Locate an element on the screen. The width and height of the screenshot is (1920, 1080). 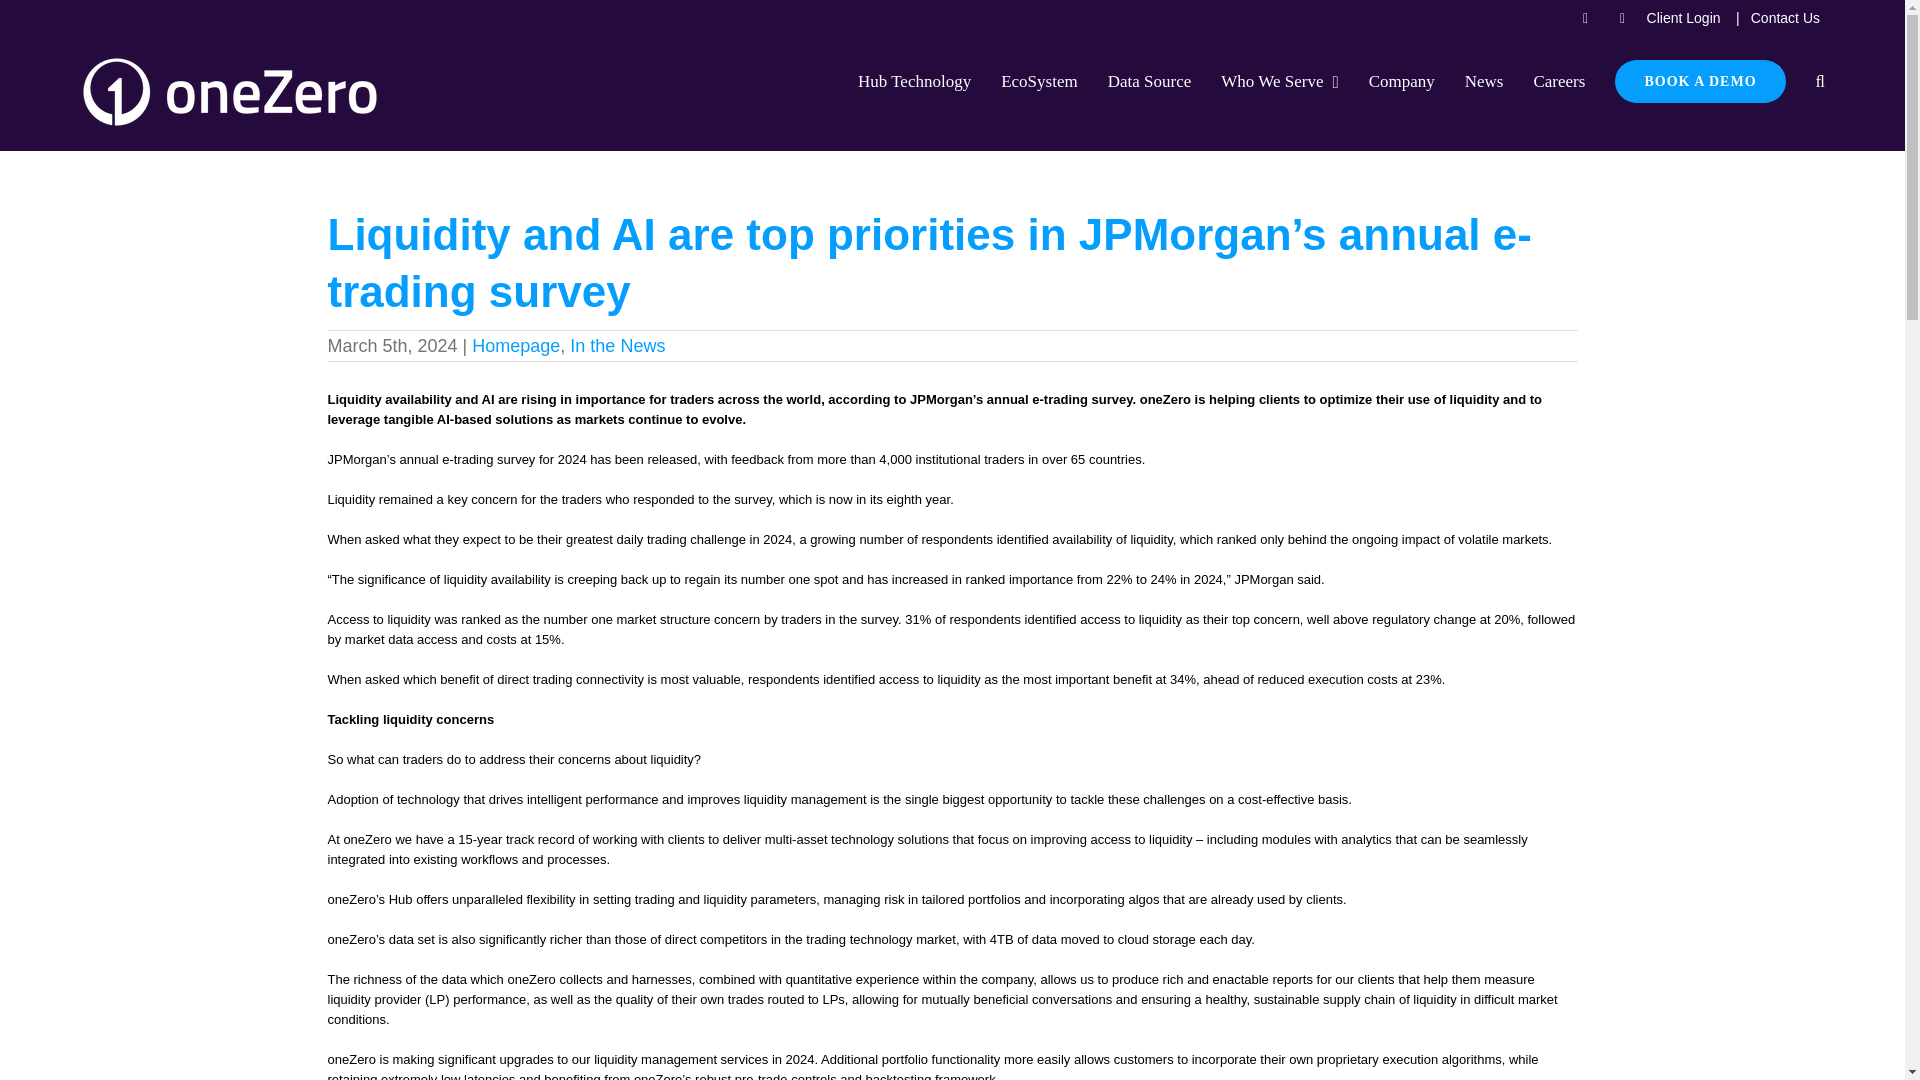
News is located at coordinates (1484, 80).